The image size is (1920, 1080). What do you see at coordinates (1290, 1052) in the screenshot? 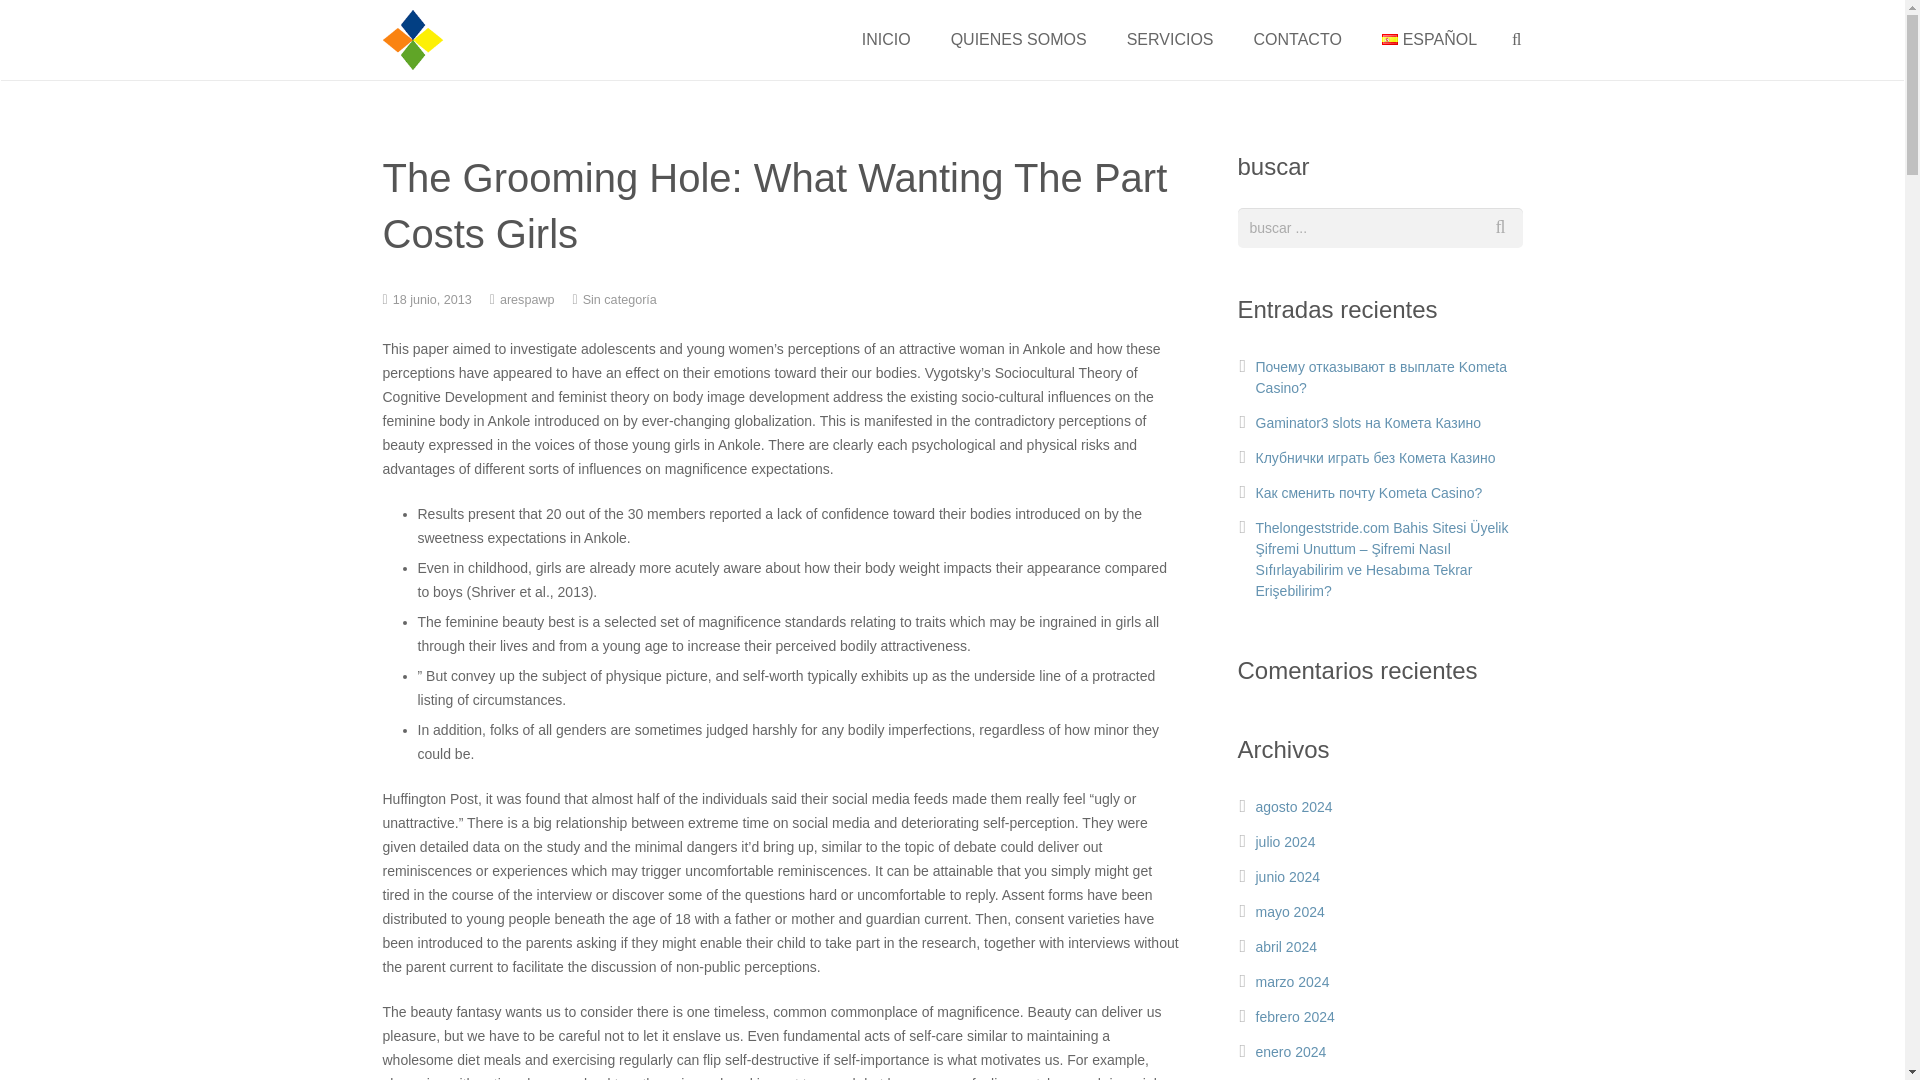
I see `enero 2024` at bounding box center [1290, 1052].